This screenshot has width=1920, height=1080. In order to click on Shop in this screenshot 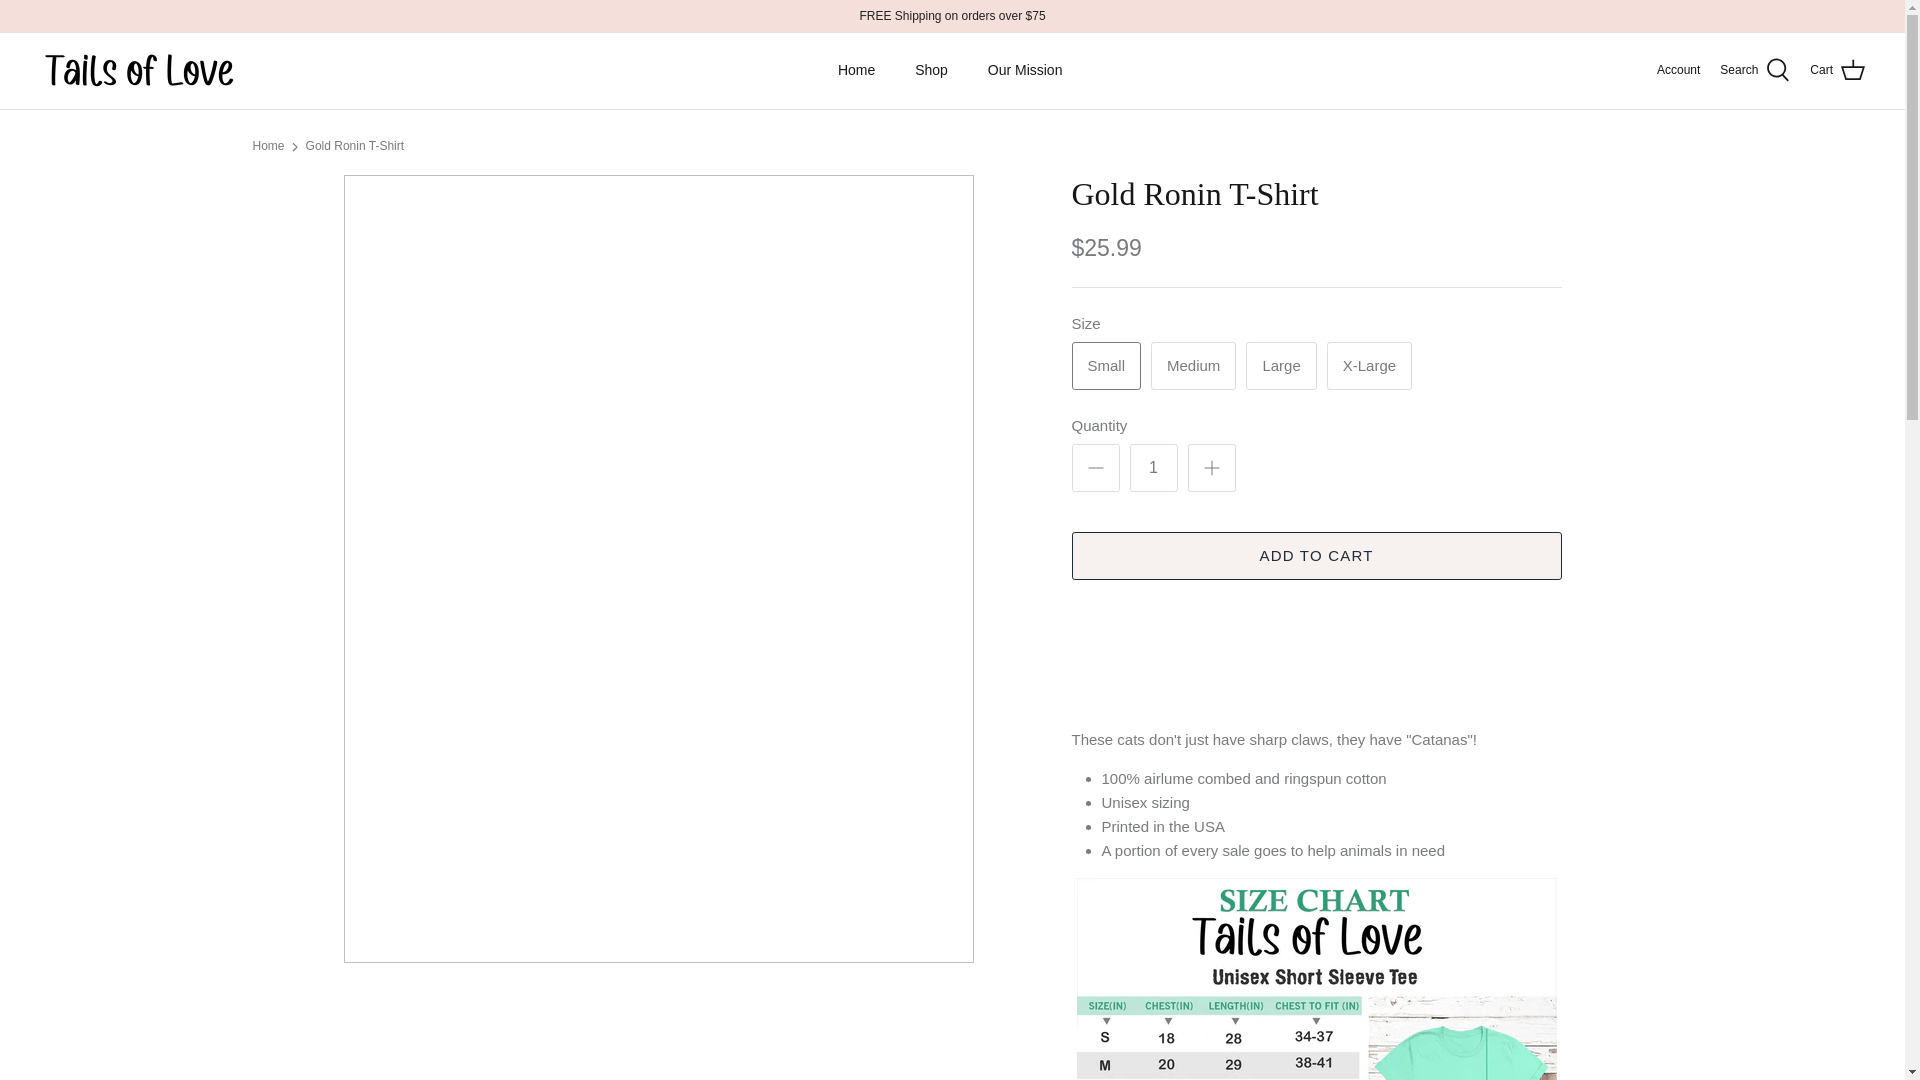, I will do `click(930, 70)`.